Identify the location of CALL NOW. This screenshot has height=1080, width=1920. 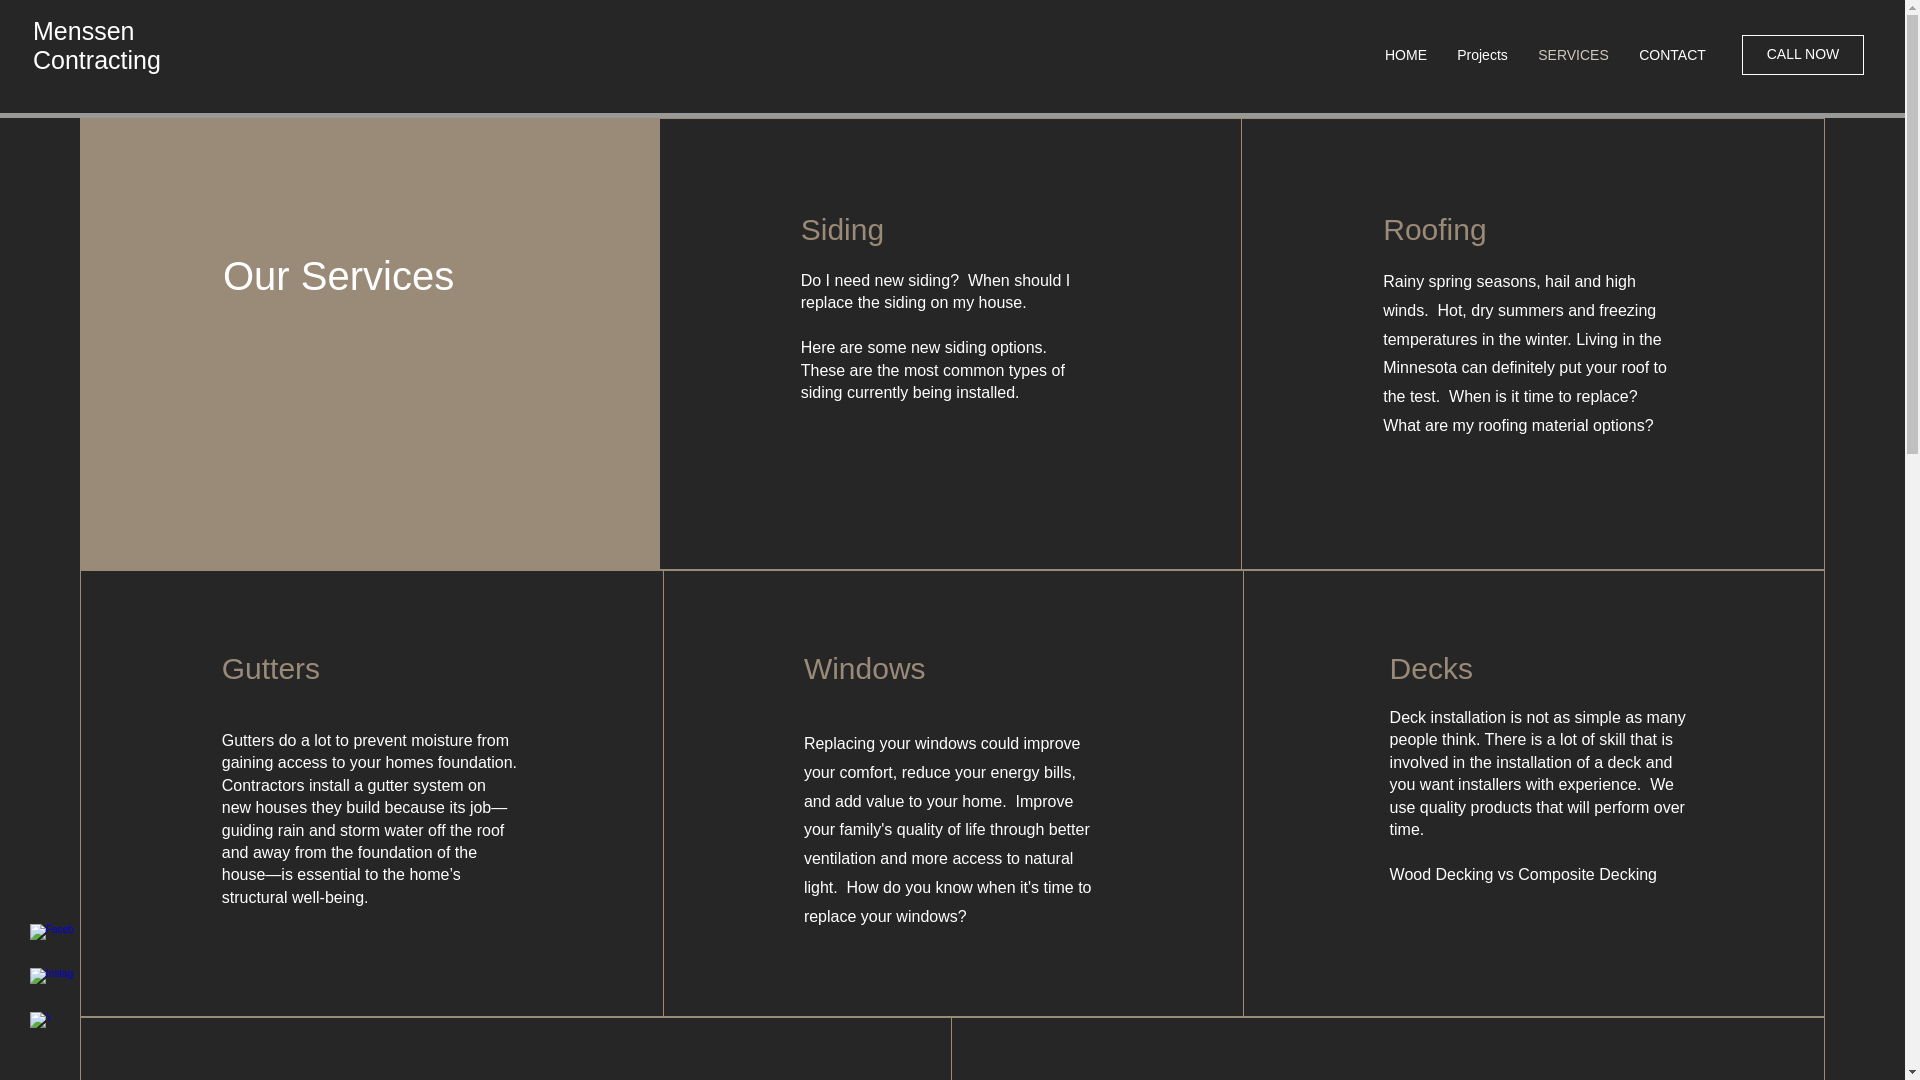
(1802, 54).